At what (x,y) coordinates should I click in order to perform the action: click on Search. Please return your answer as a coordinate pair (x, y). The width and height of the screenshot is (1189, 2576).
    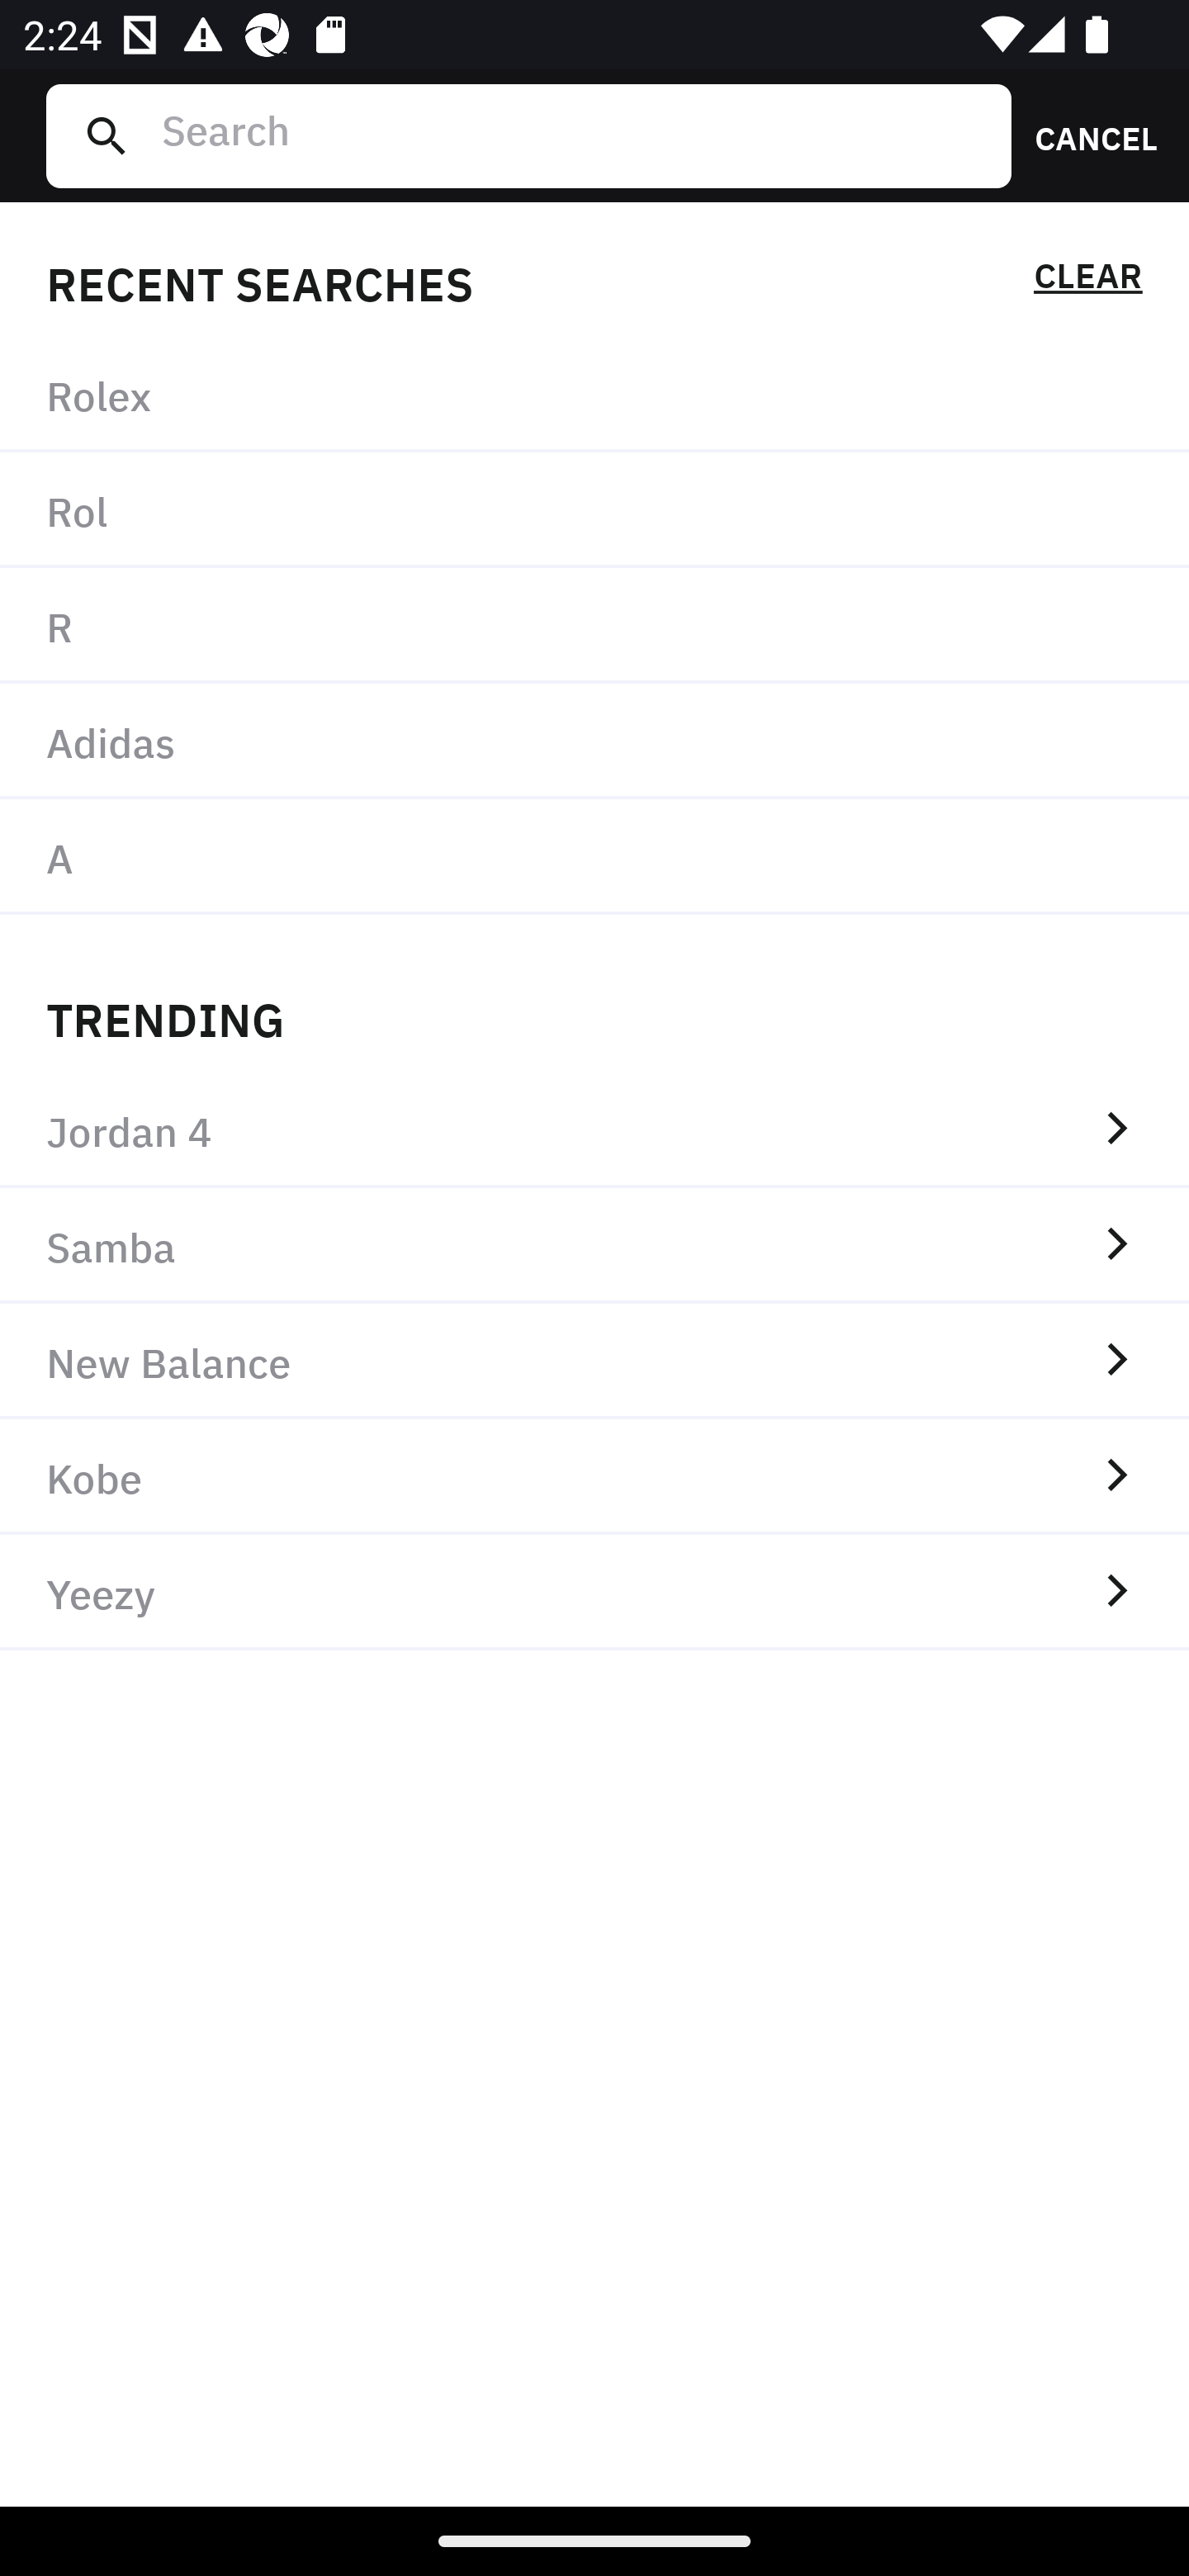
    Looking at the image, I should click on (574, 135).